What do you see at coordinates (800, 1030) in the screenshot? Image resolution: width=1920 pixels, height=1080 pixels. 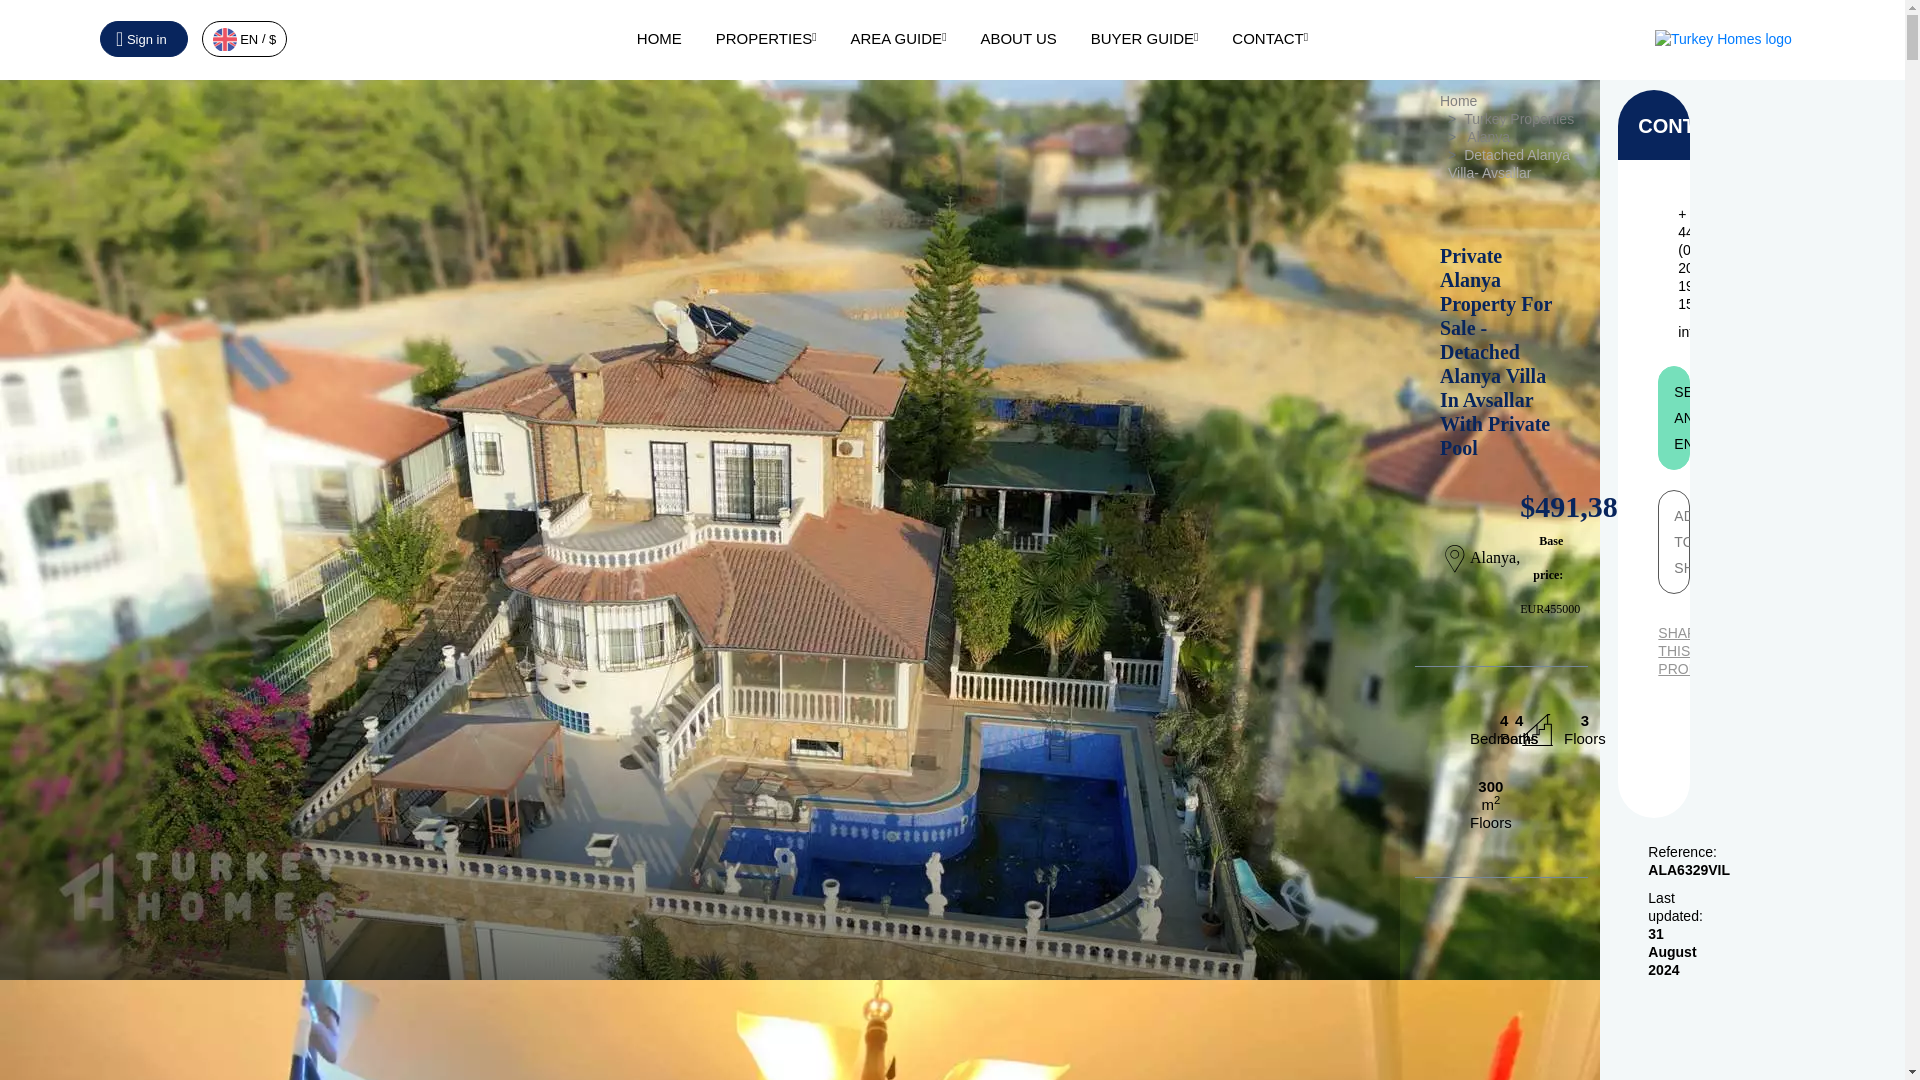 I see `Detached Alanya Villa- Villa Entrance` at bounding box center [800, 1030].